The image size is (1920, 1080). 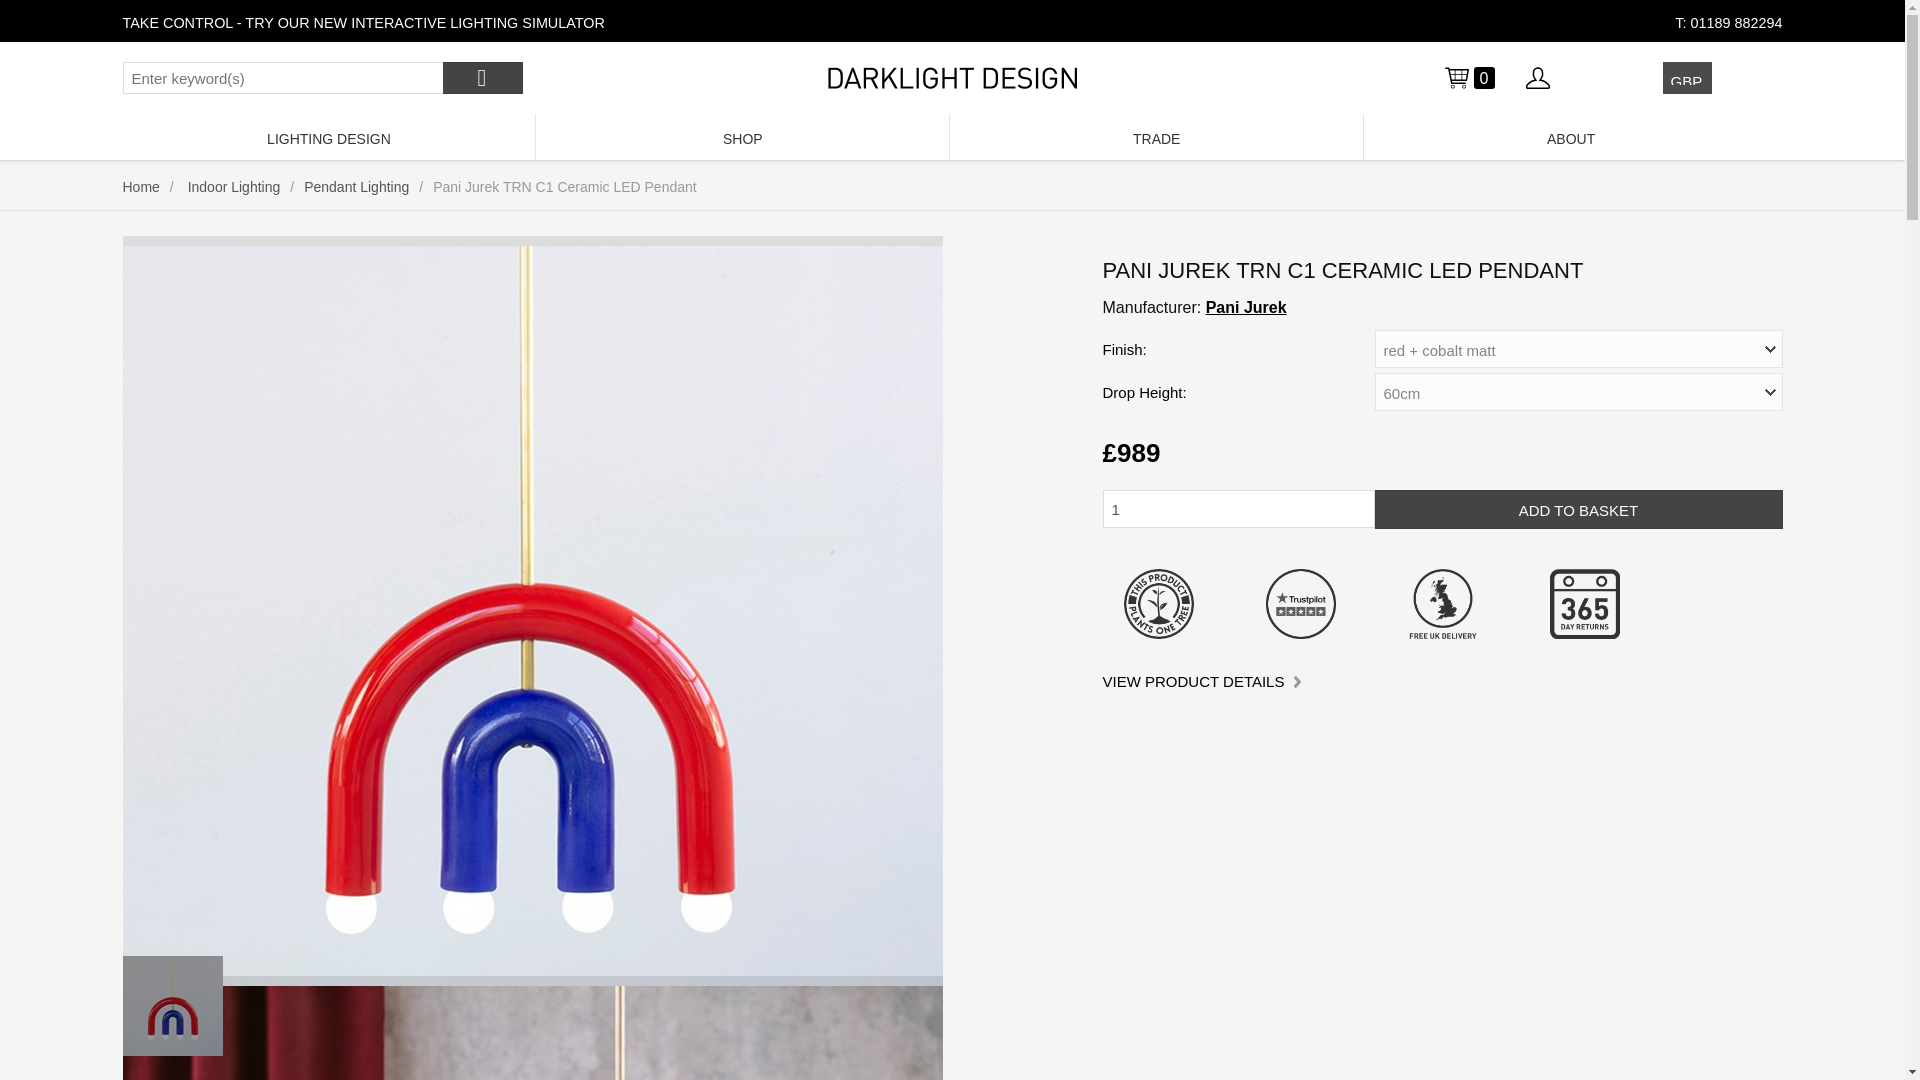 What do you see at coordinates (1468, 77) in the screenshot?
I see `0` at bounding box center [1468, 77].